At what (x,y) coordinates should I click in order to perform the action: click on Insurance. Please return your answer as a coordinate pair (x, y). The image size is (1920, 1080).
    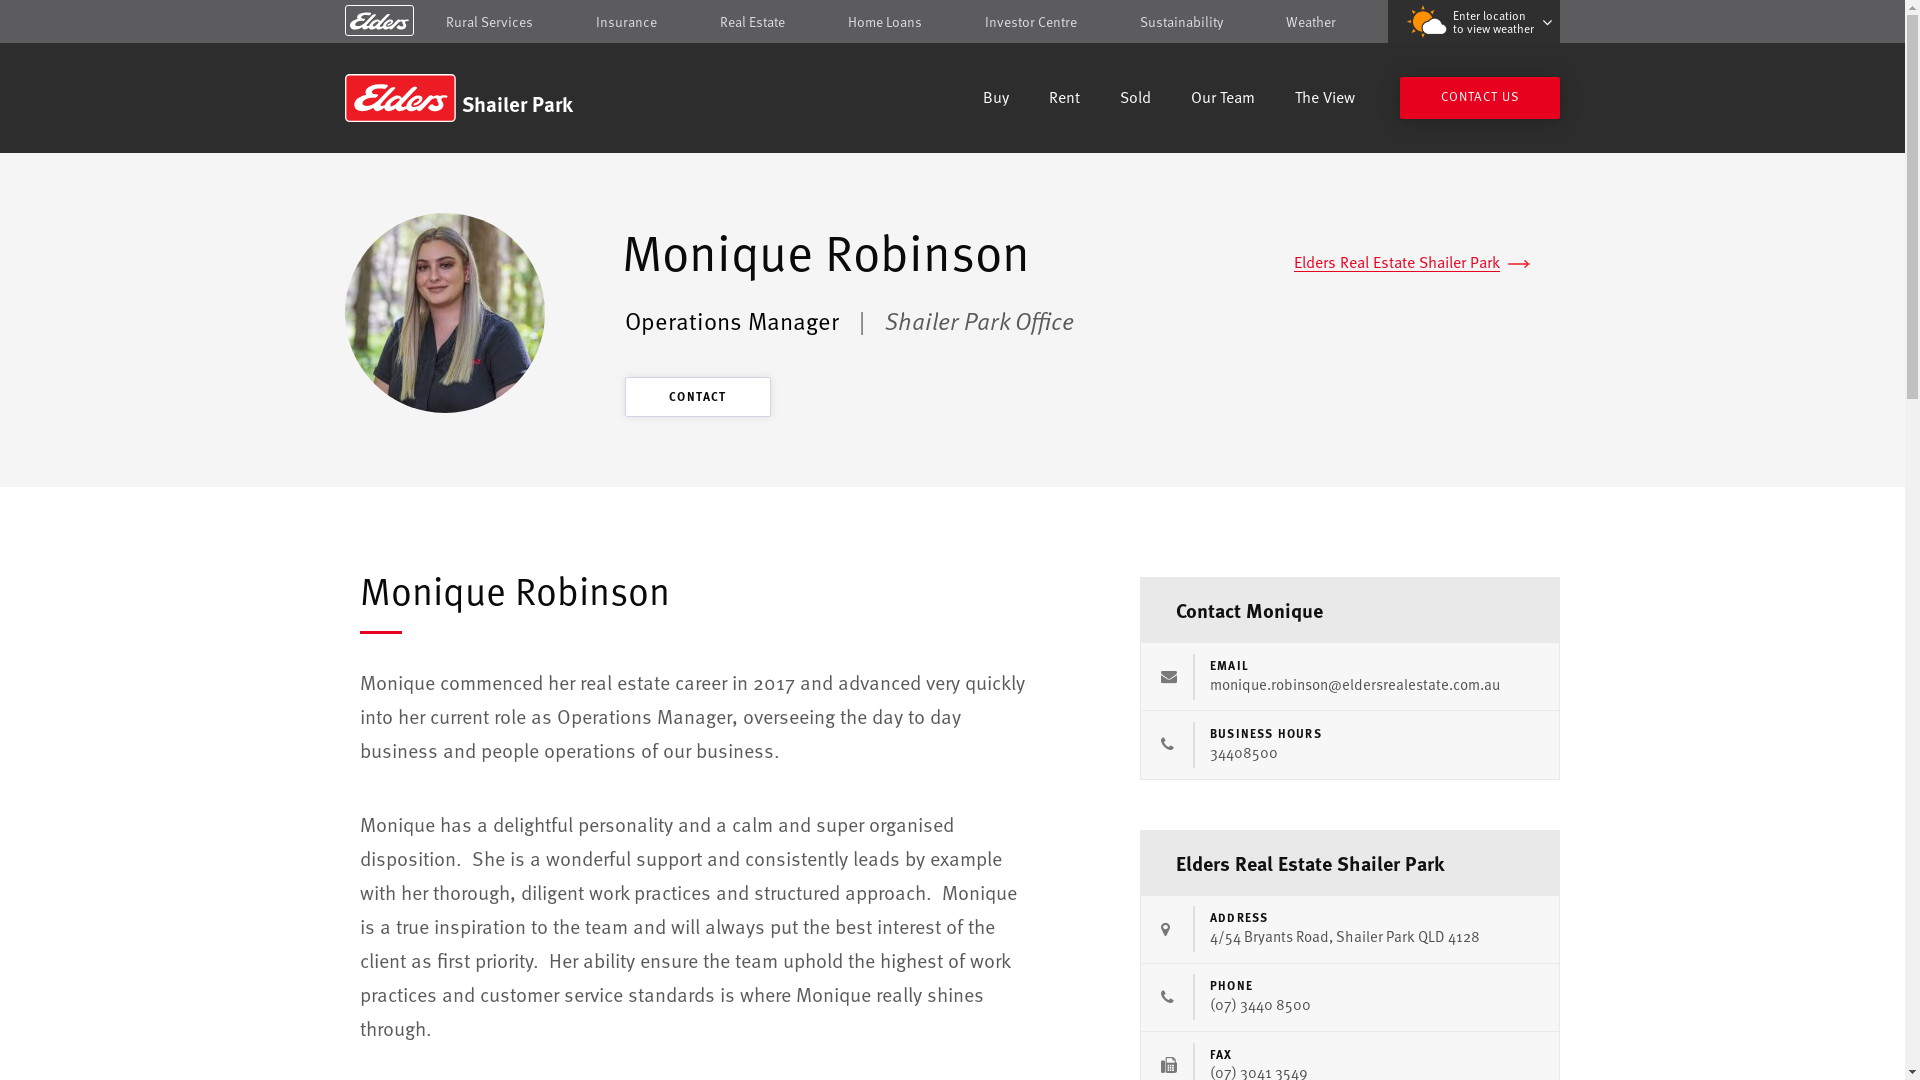
    Looking at the image, I should click on (626, 22).